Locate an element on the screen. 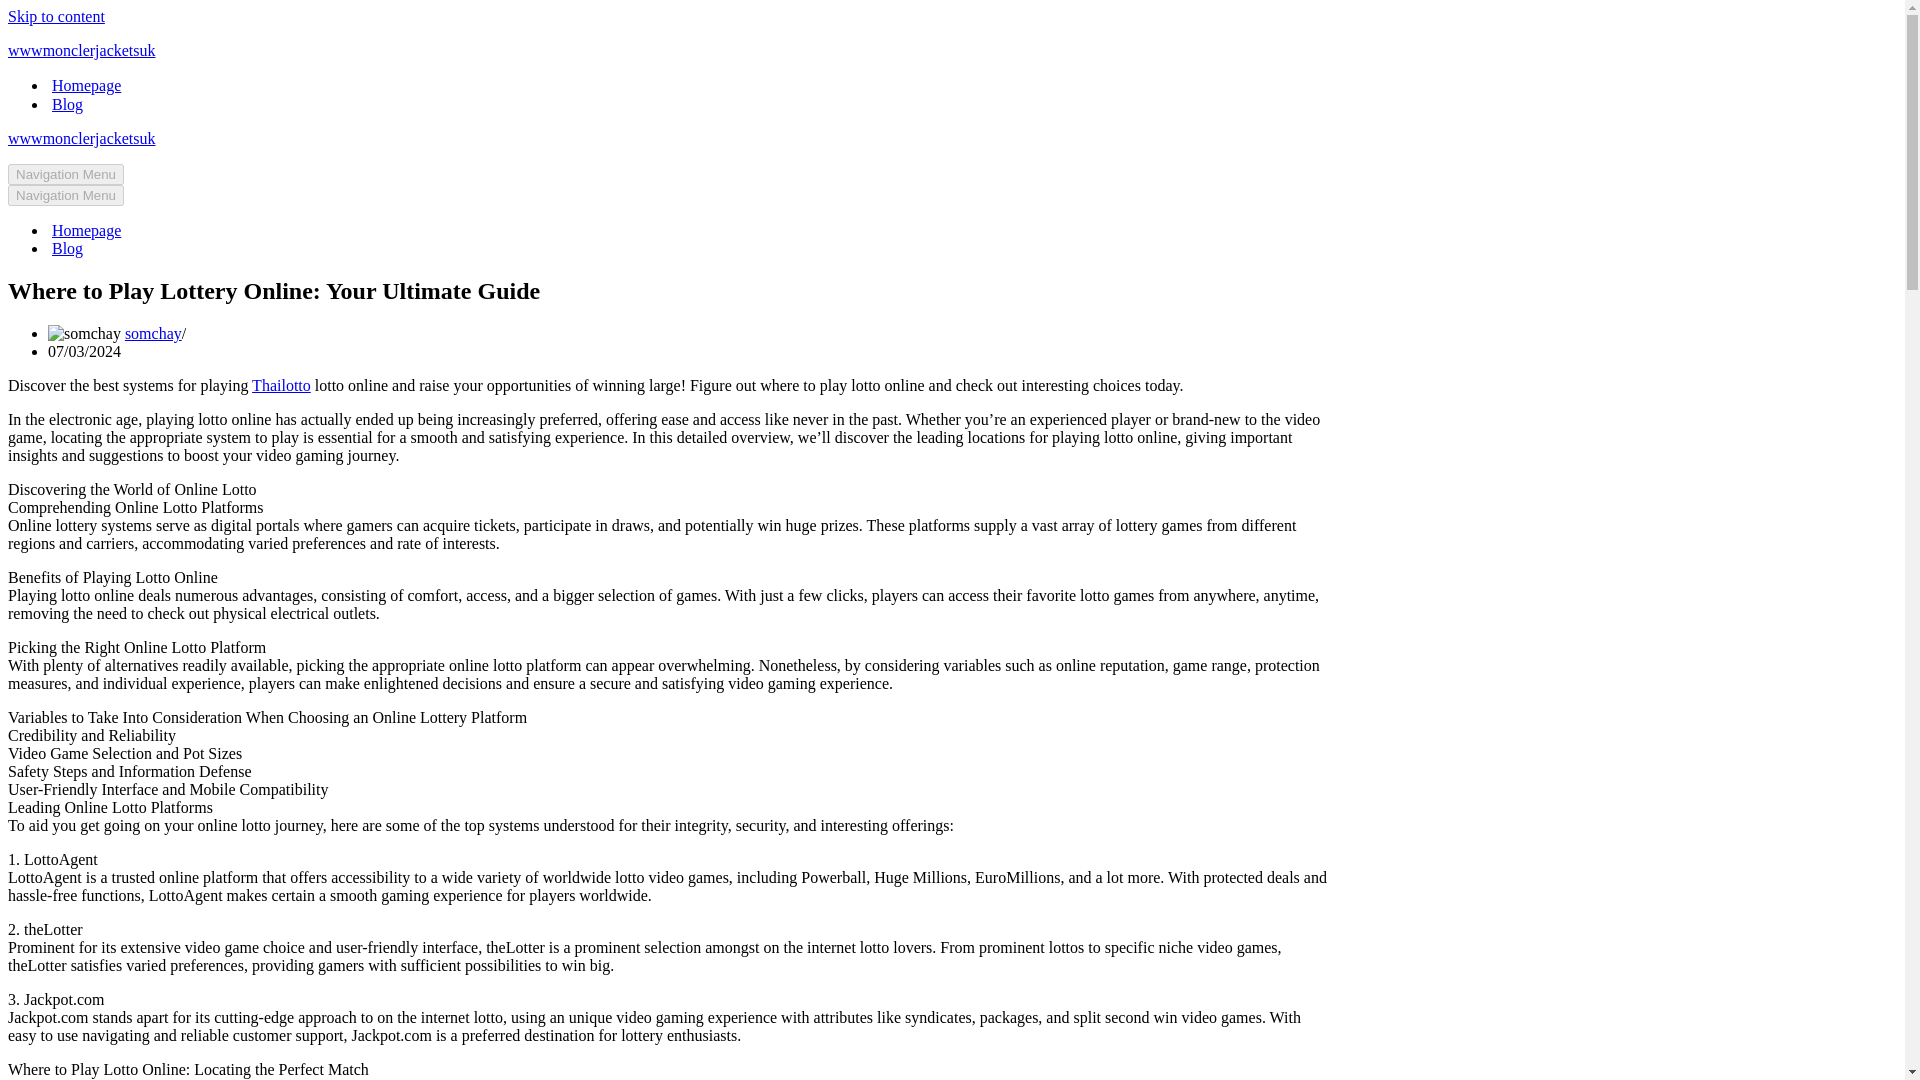 This screenshot has width=1920, height=1080. Thailotto is located at coordinates (281, 385).